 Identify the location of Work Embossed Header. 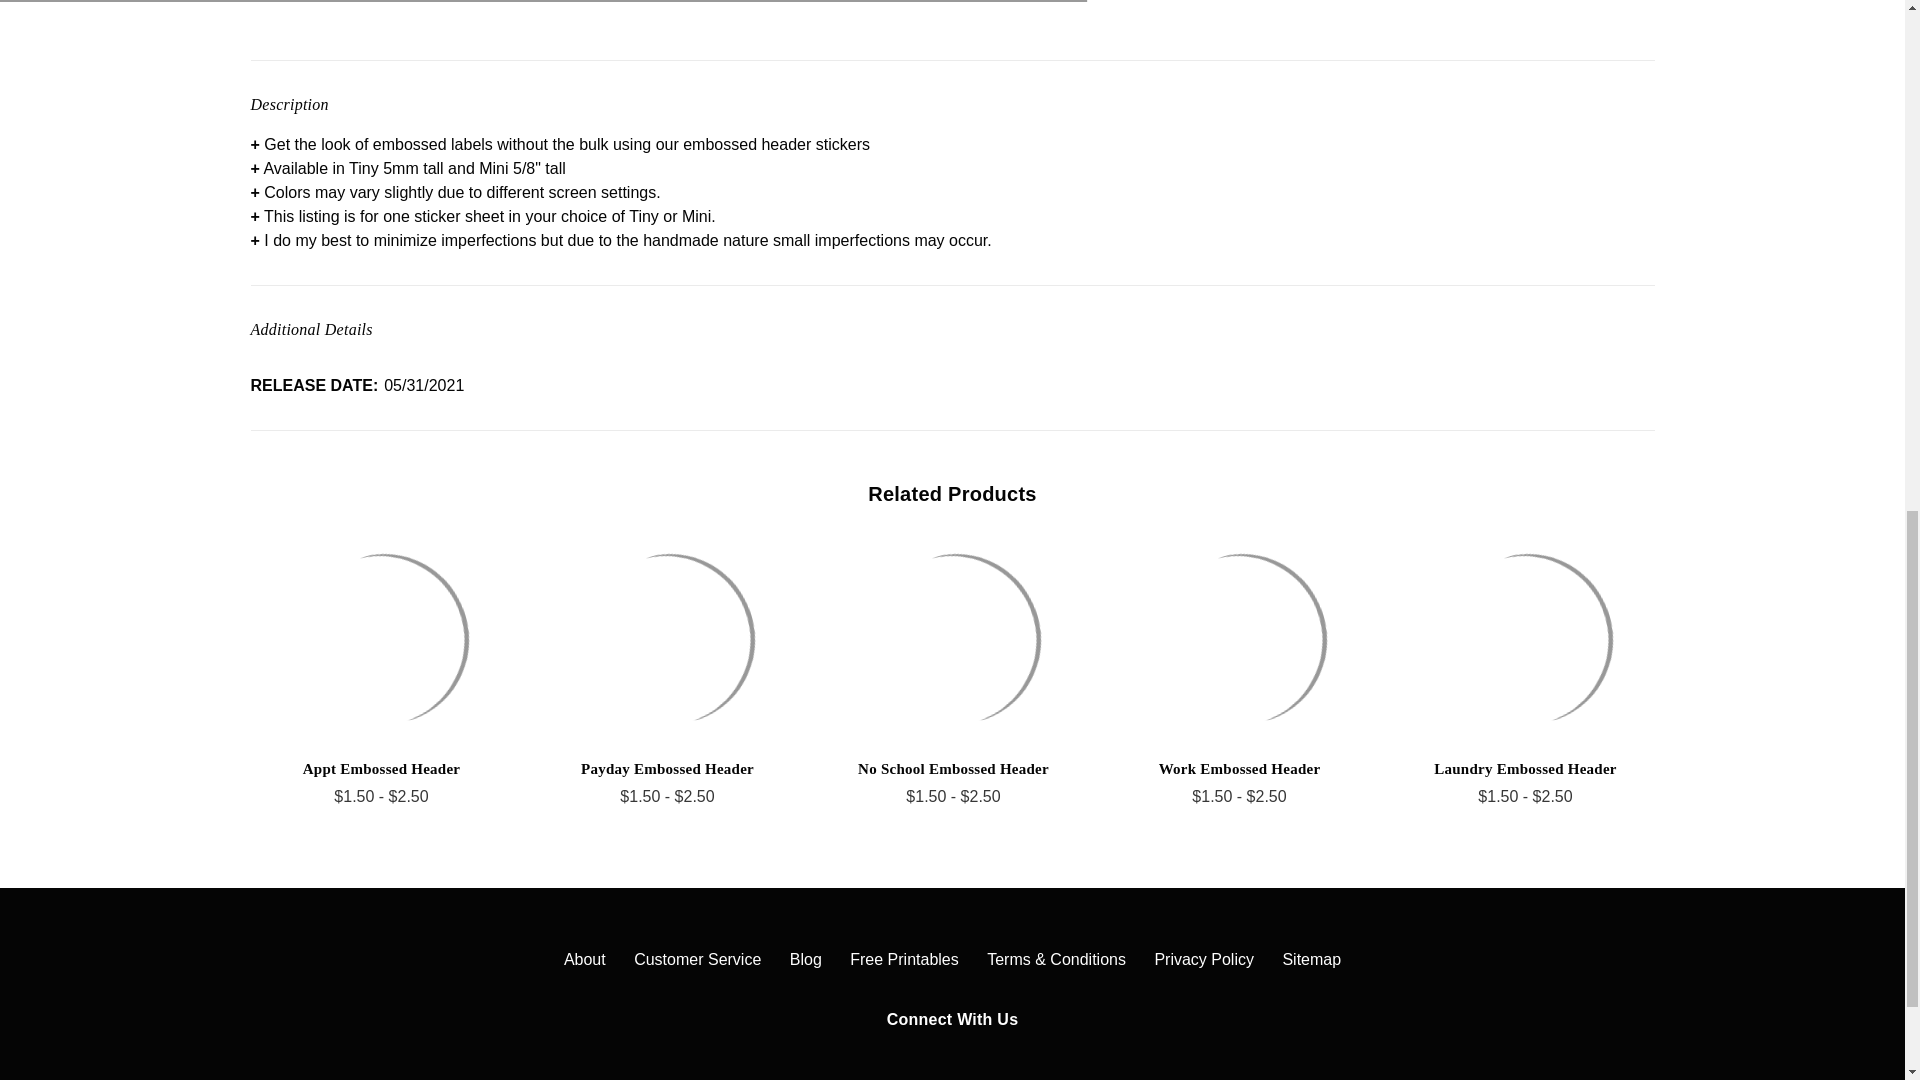
(1240, 640).